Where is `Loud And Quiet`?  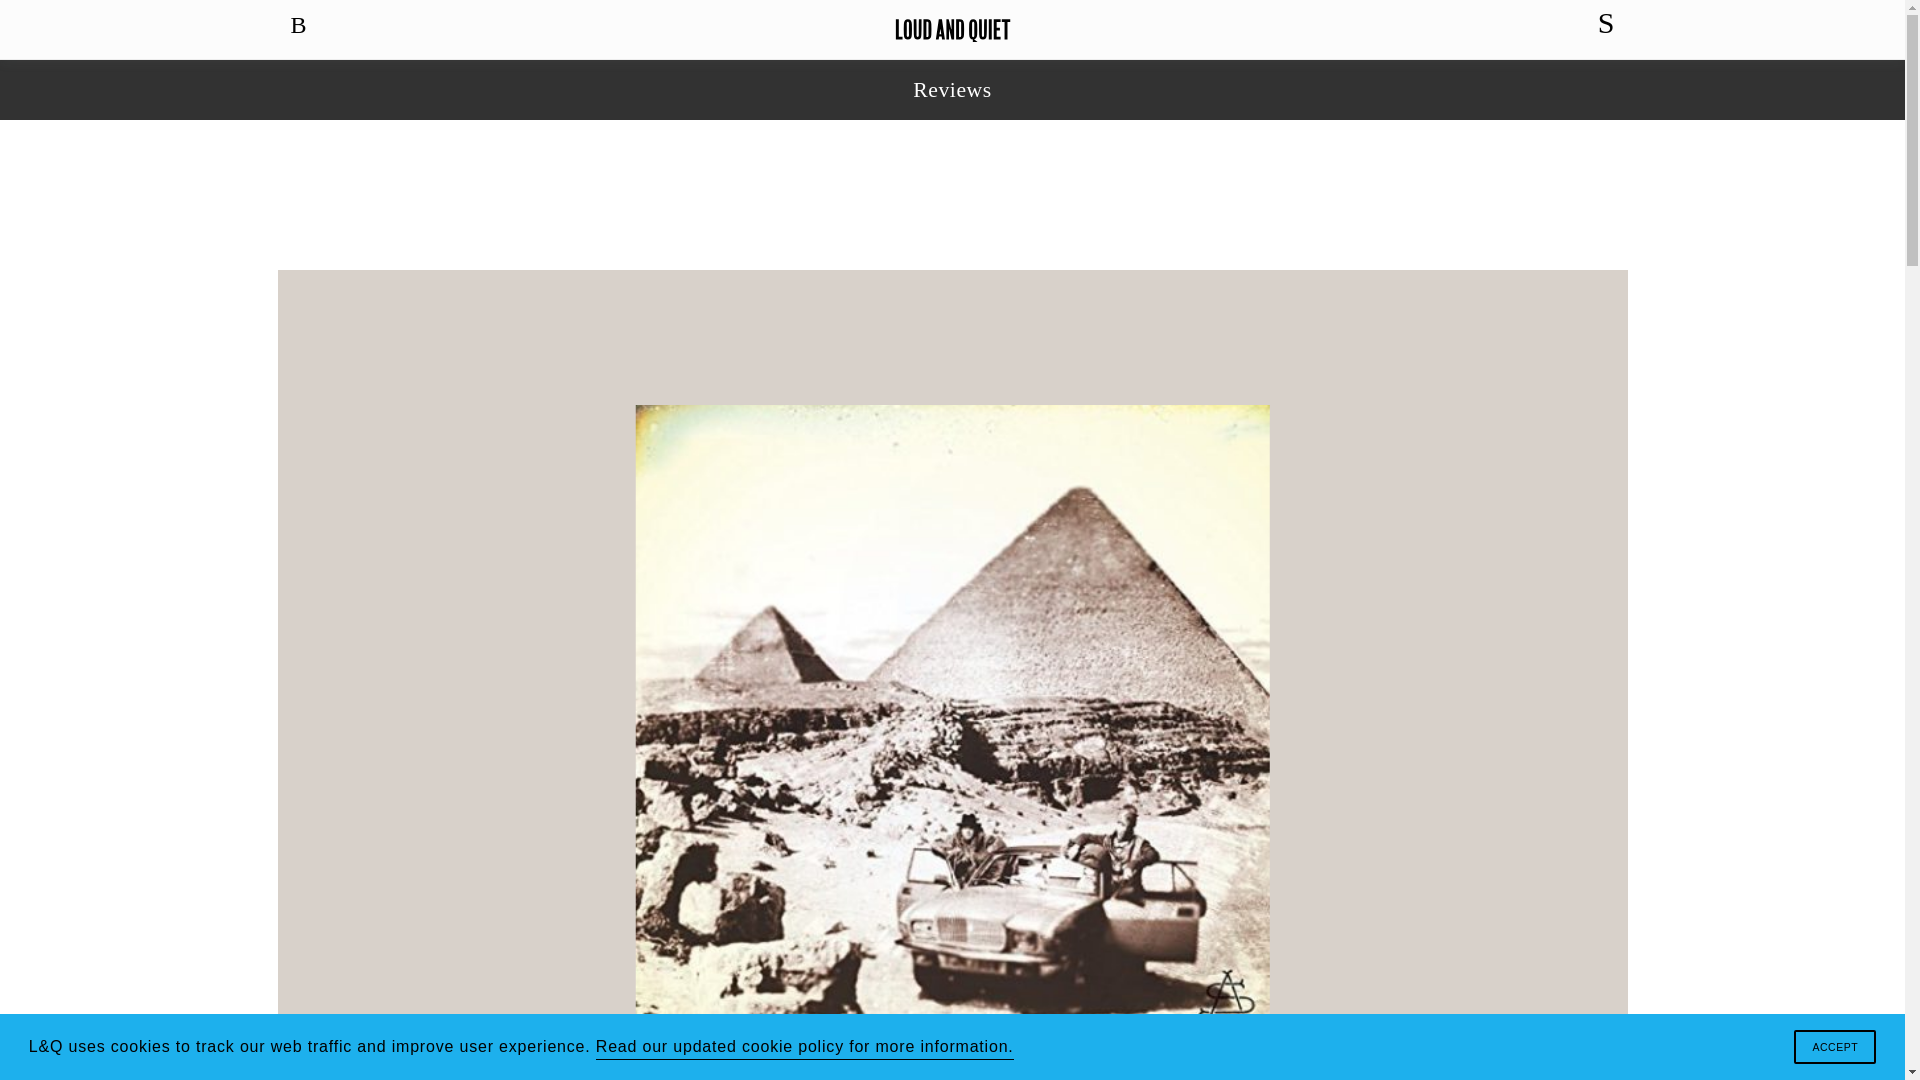
Loud And Quiet is located at coordinates (952, 30).